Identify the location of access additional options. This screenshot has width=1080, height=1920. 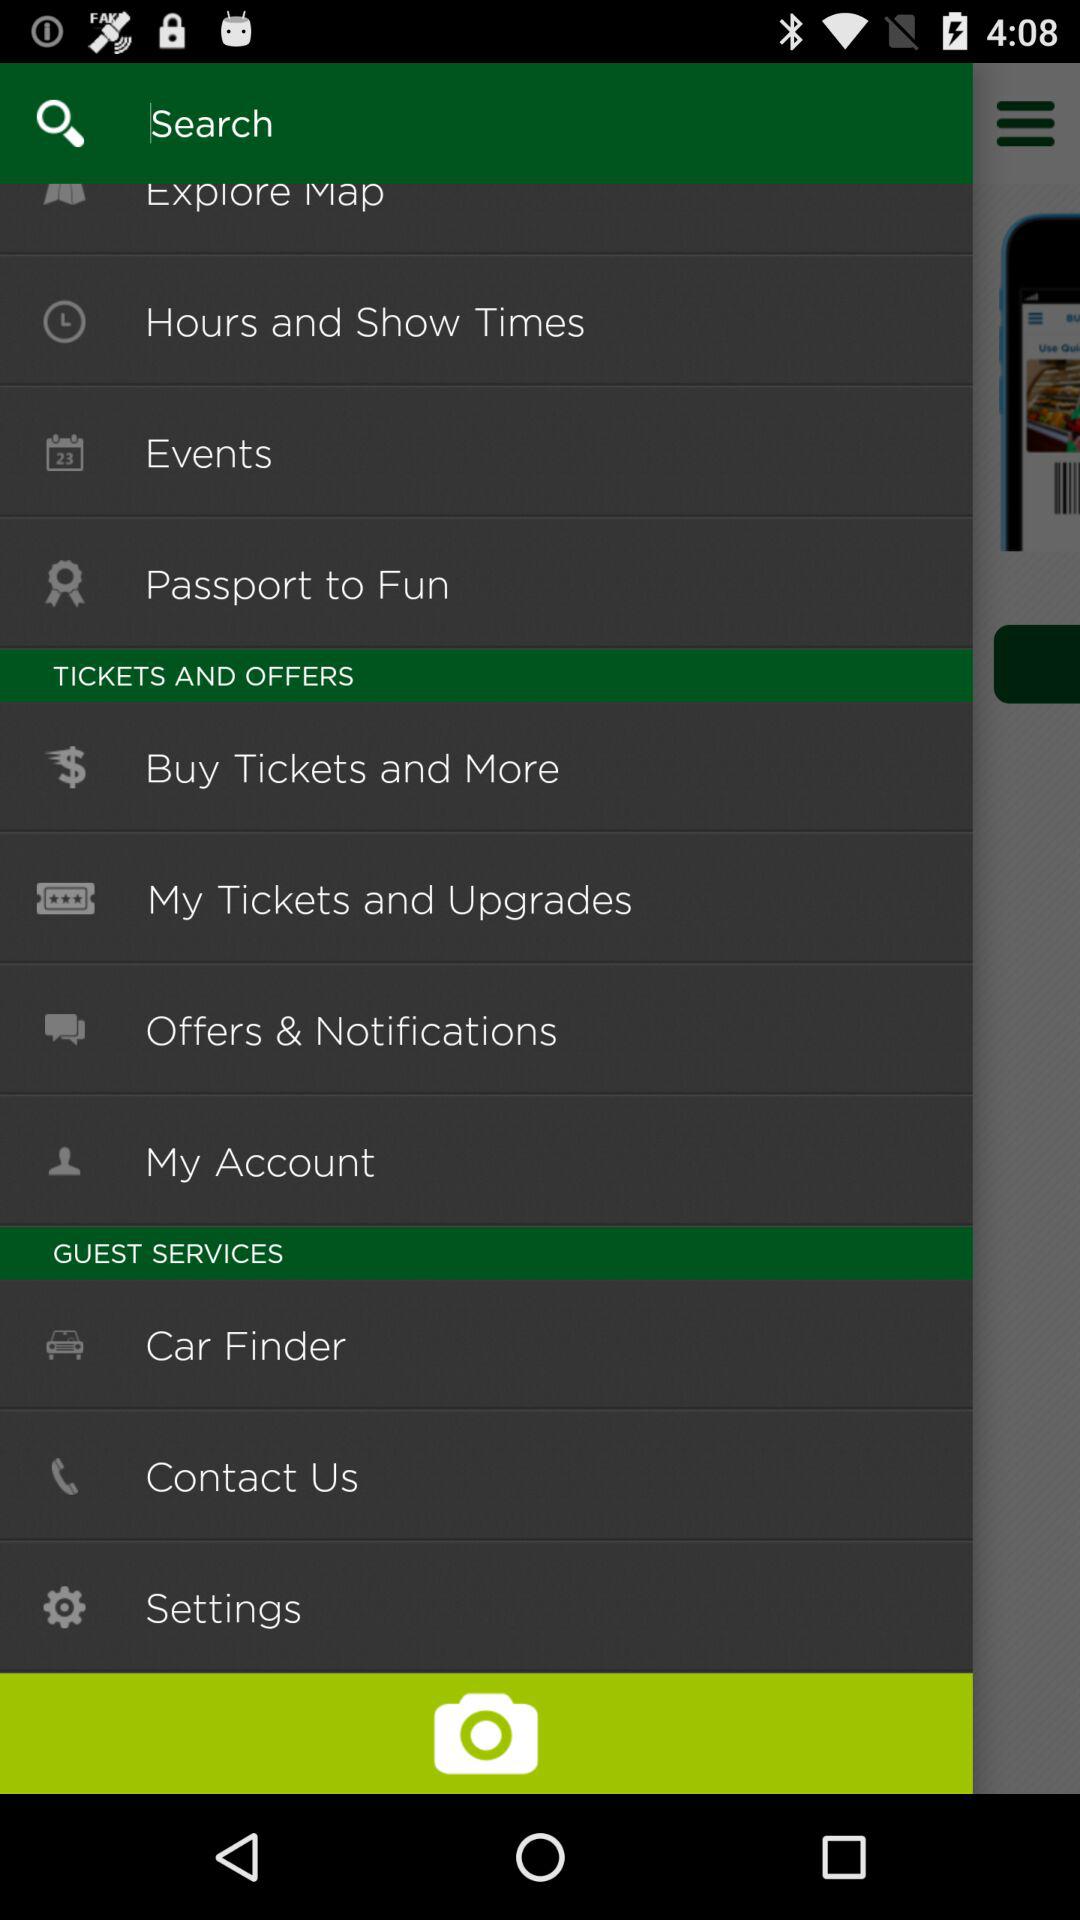
(1026, 123).